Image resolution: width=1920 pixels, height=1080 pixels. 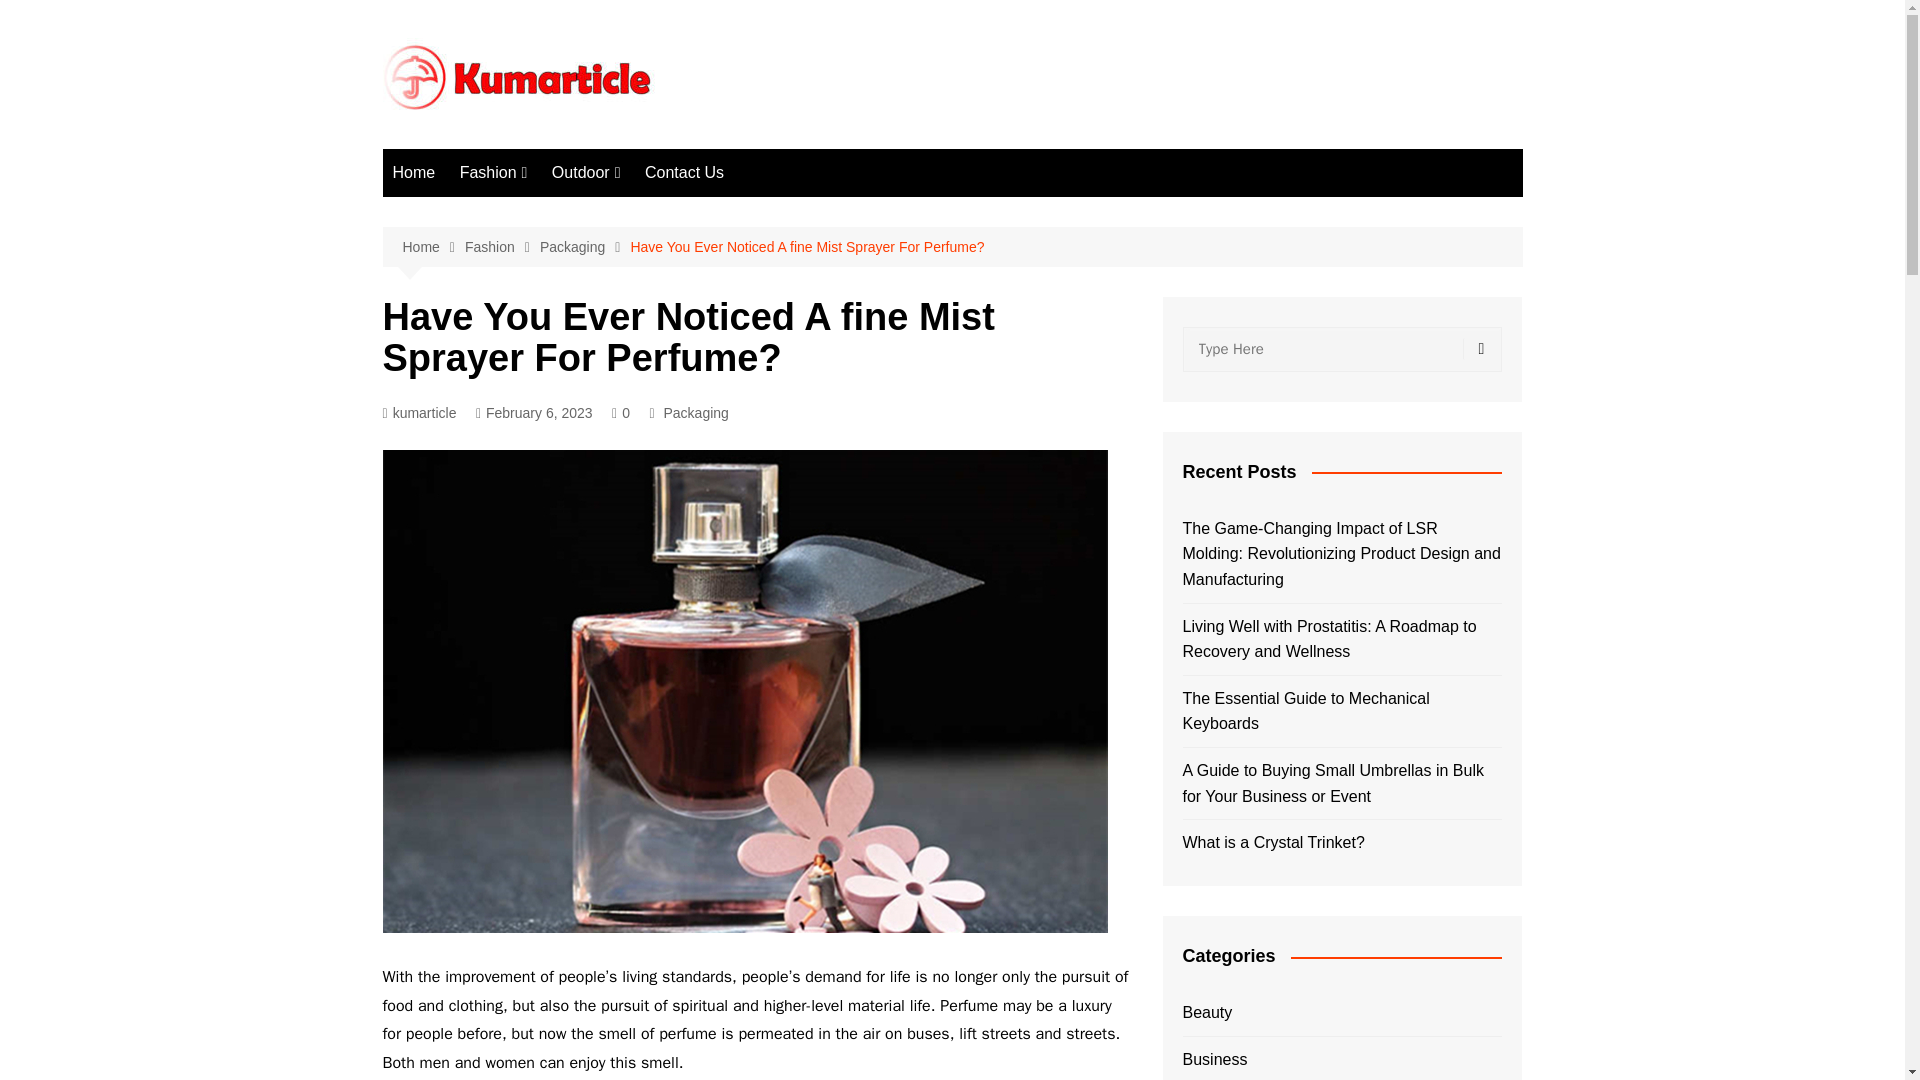 I want to click on Packaging, so click(x=694, y=412).